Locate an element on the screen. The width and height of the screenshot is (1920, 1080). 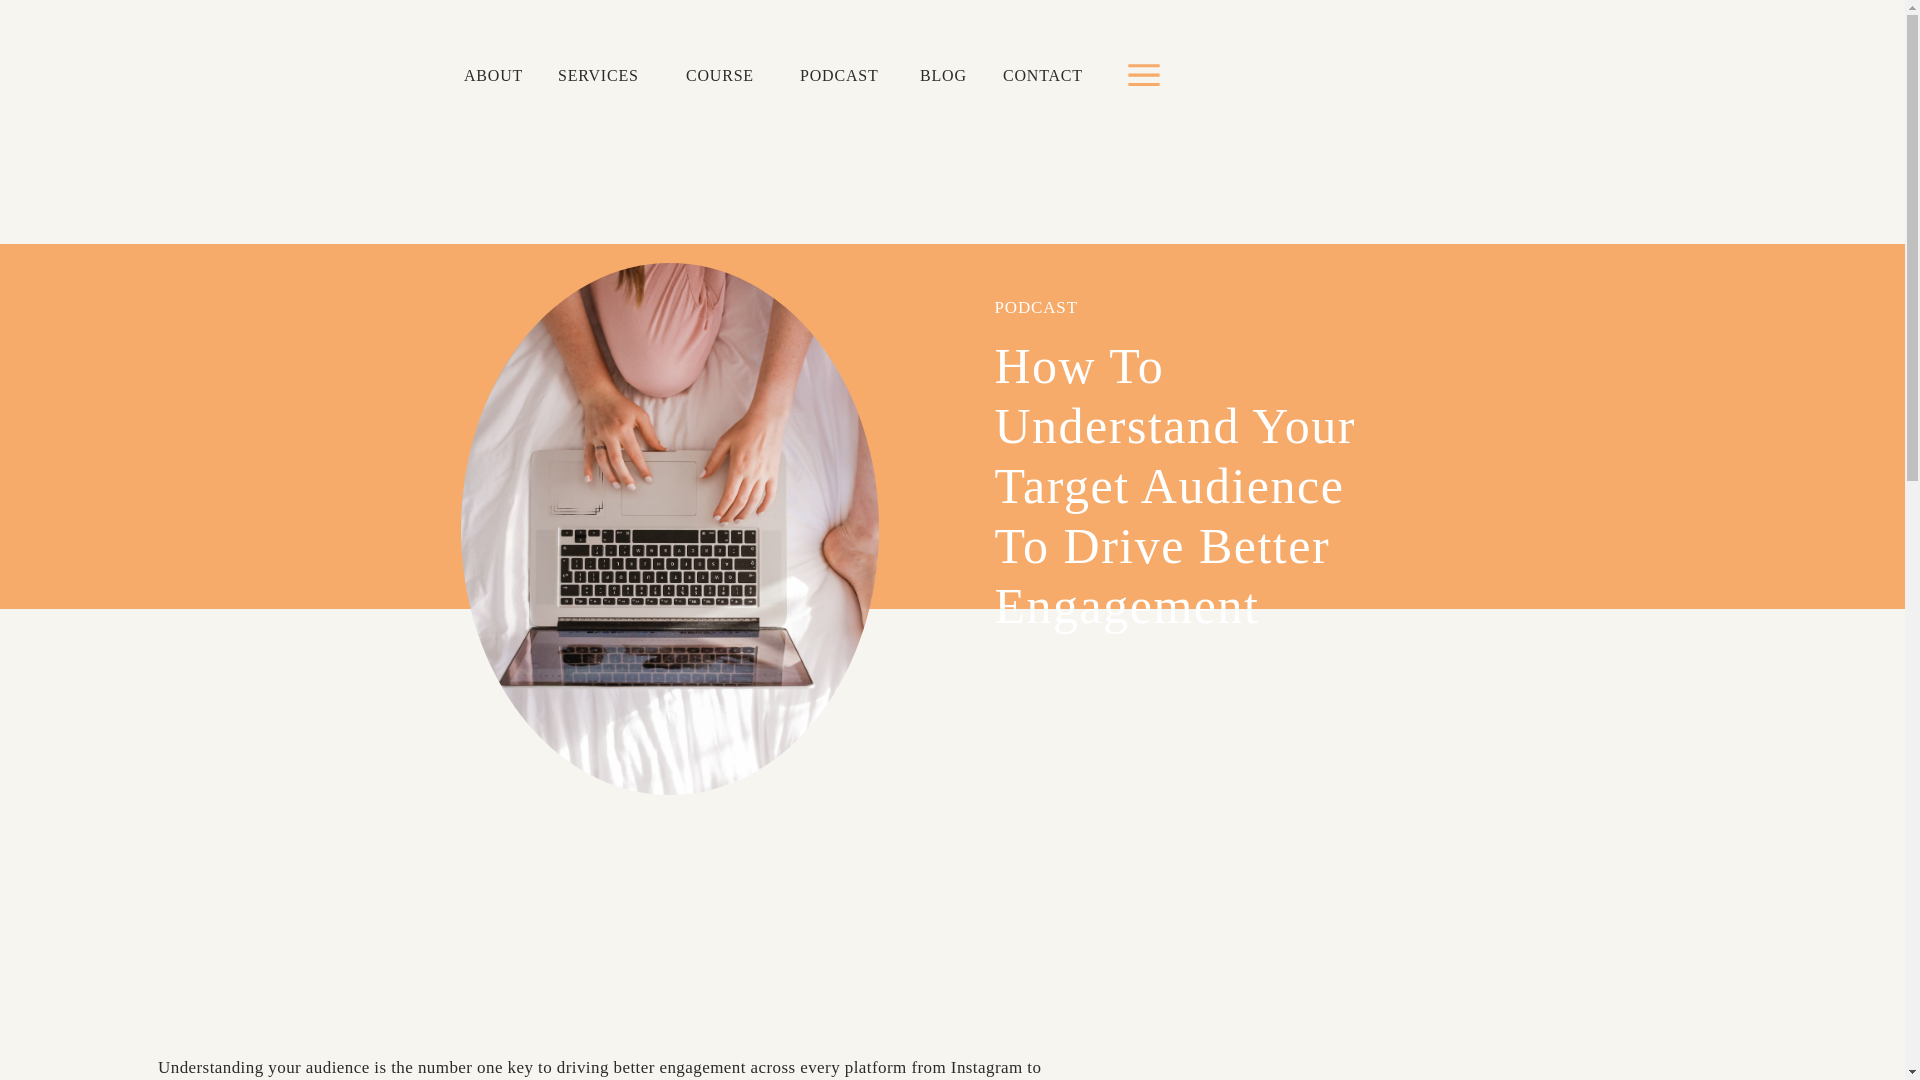
SERVICES is located at coordinates (604, 76).